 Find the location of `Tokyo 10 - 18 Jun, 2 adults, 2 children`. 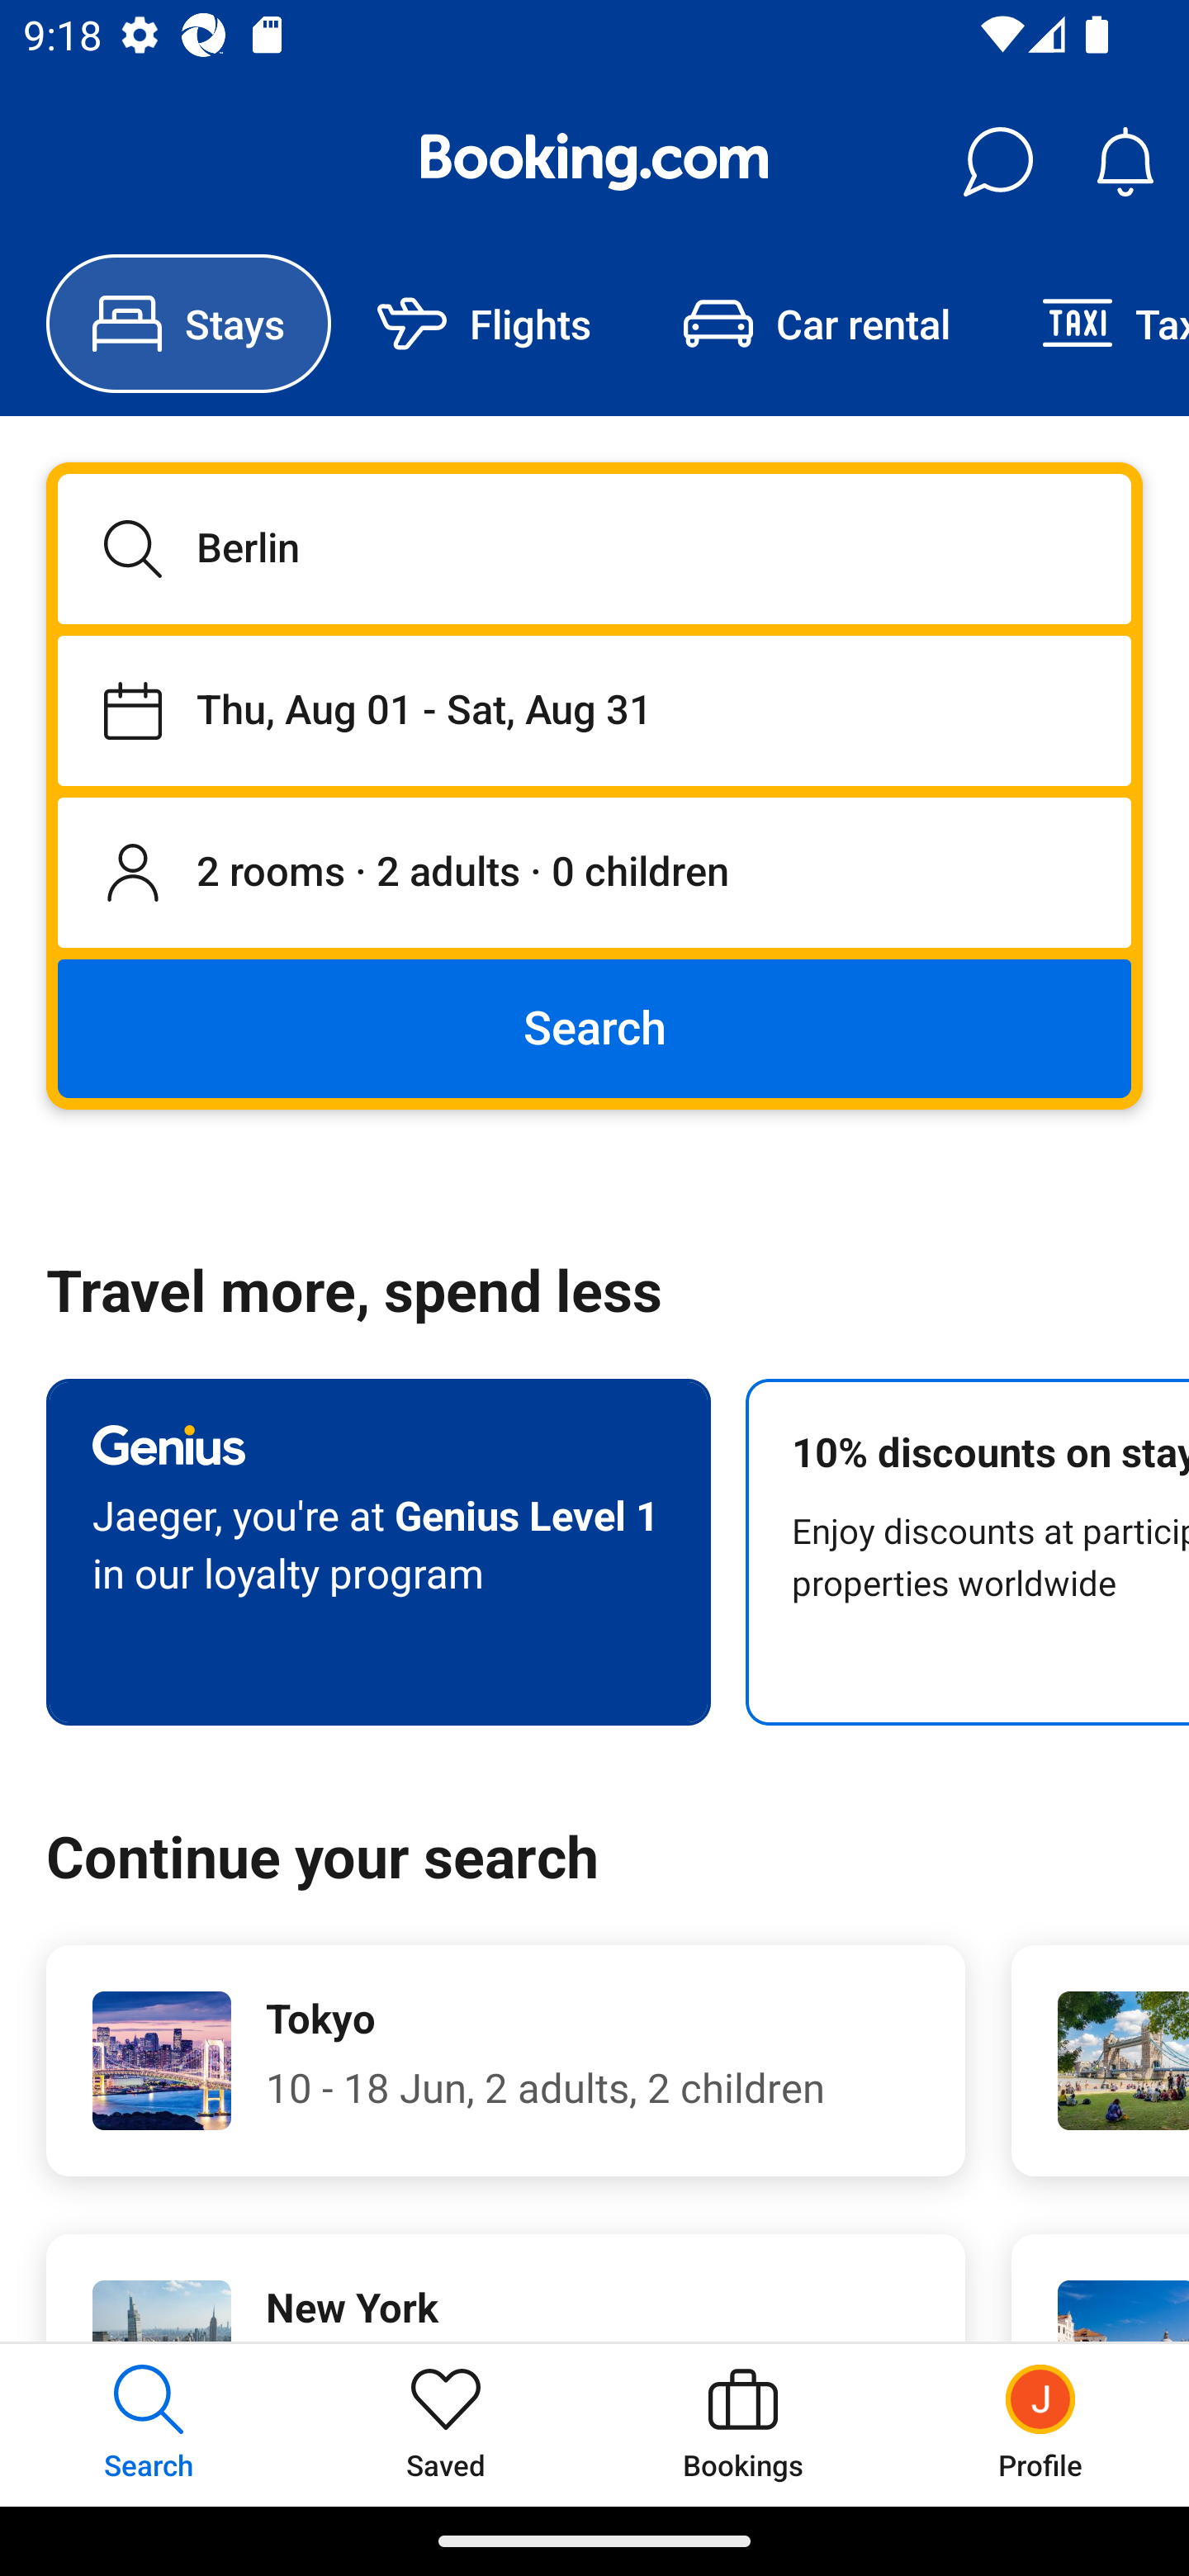

Tokyo 10 - 18 Jun, 2 adults, 2 children is located at coordinates (505, 2061).